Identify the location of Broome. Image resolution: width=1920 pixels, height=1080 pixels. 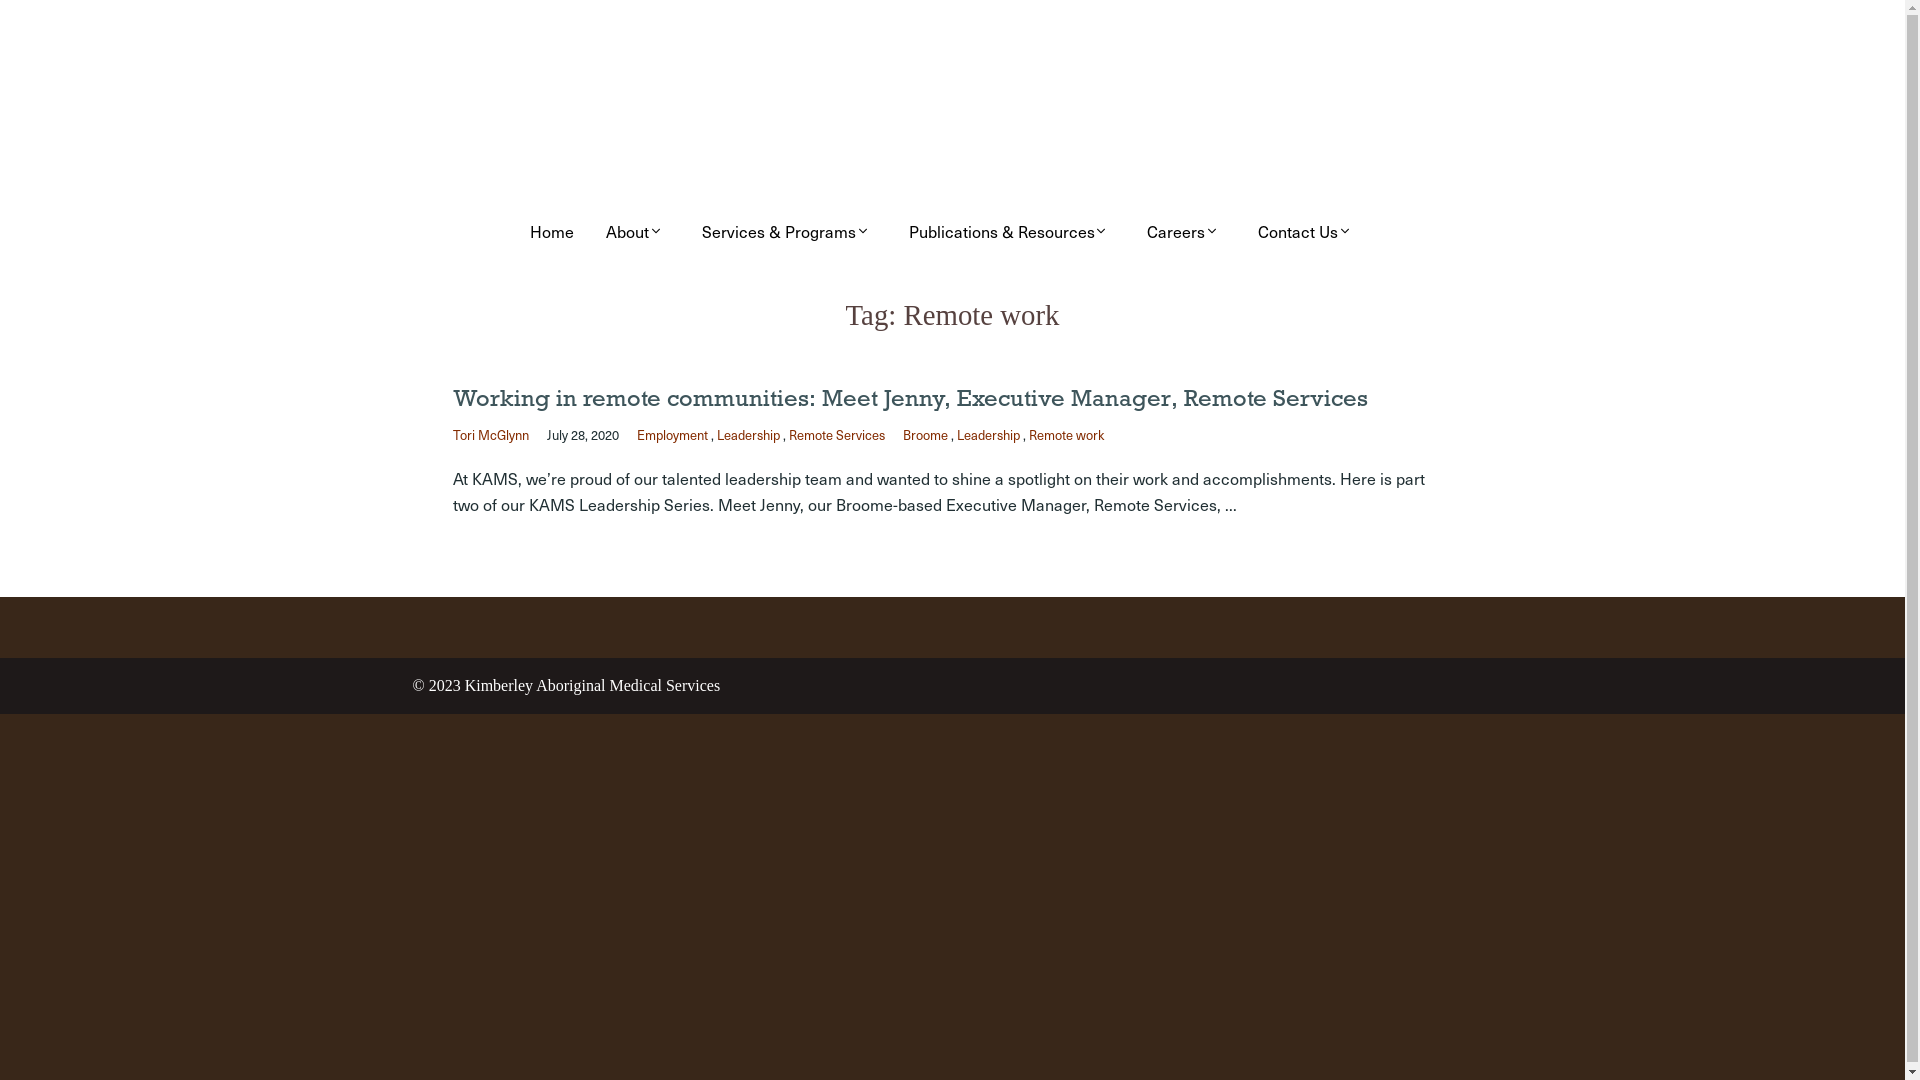
(924, 434).